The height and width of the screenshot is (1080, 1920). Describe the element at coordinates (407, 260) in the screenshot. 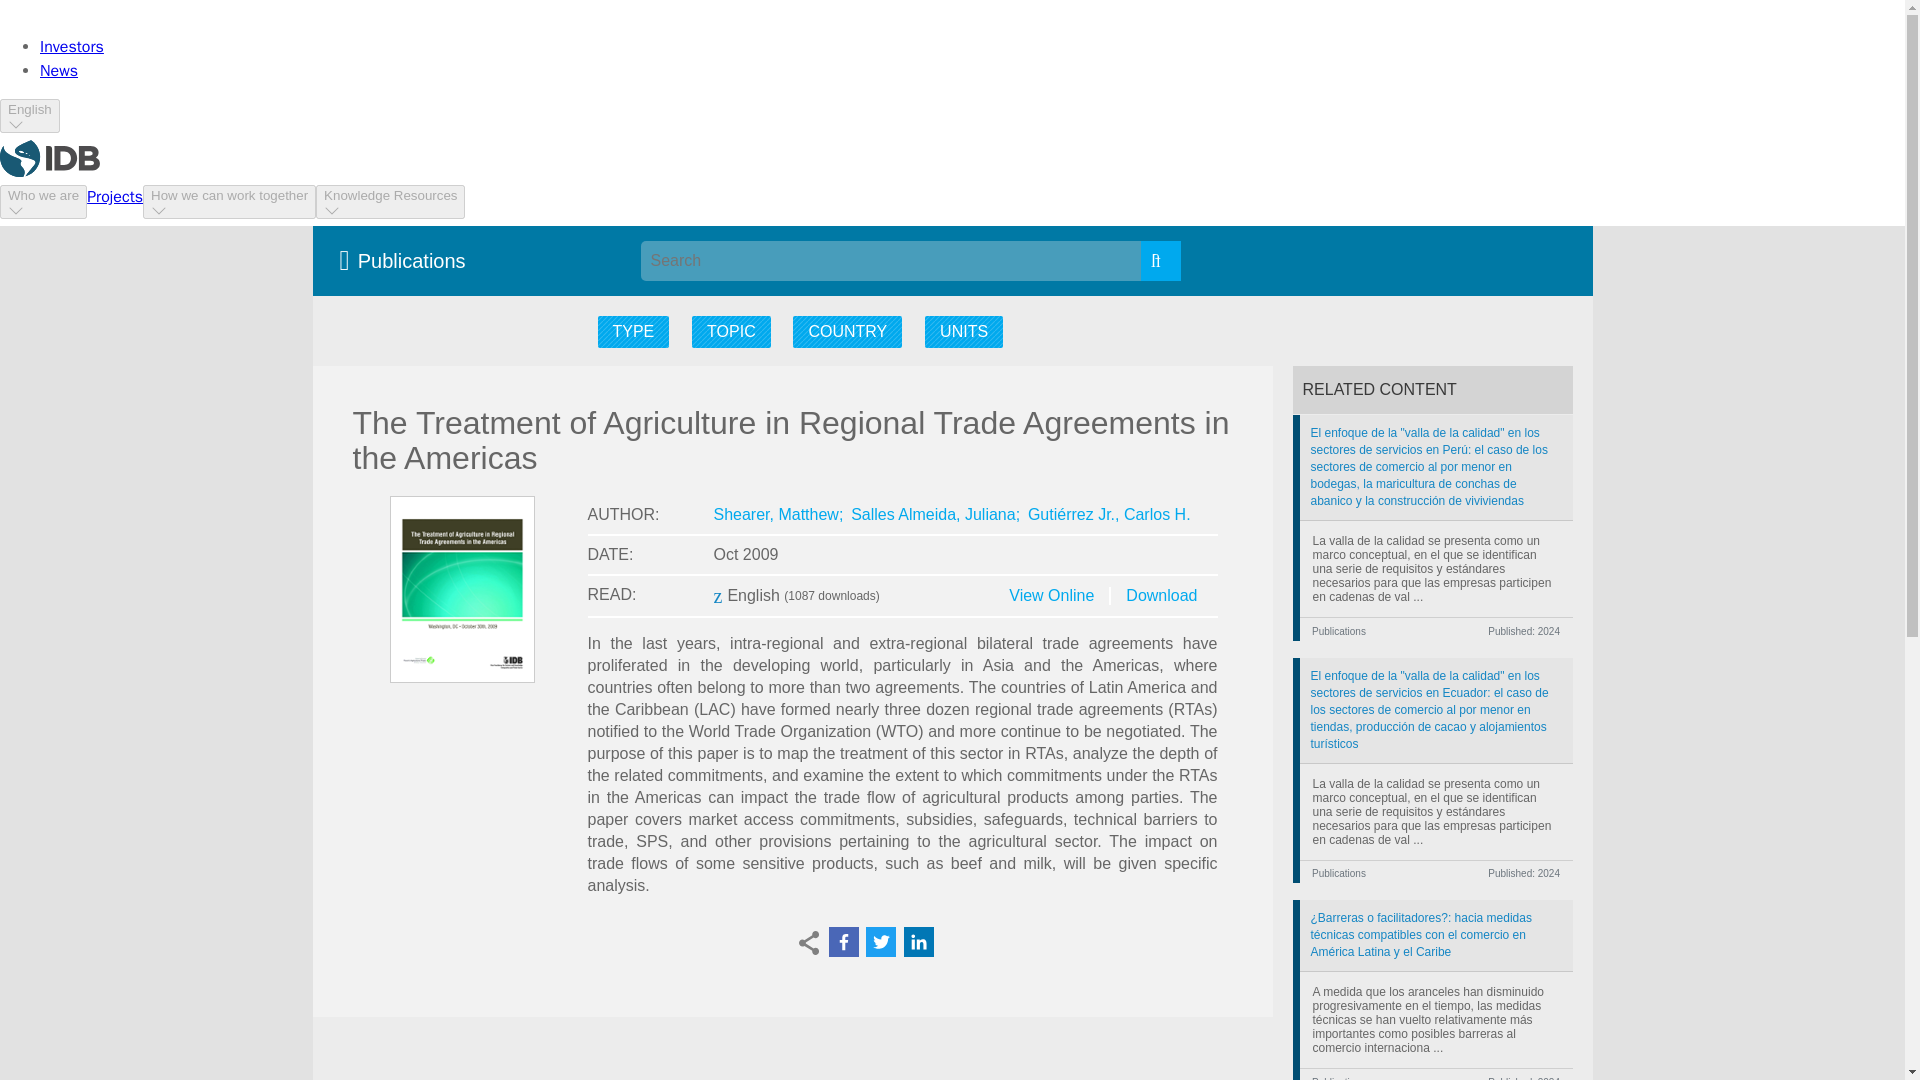

I see `Publications` at that location.